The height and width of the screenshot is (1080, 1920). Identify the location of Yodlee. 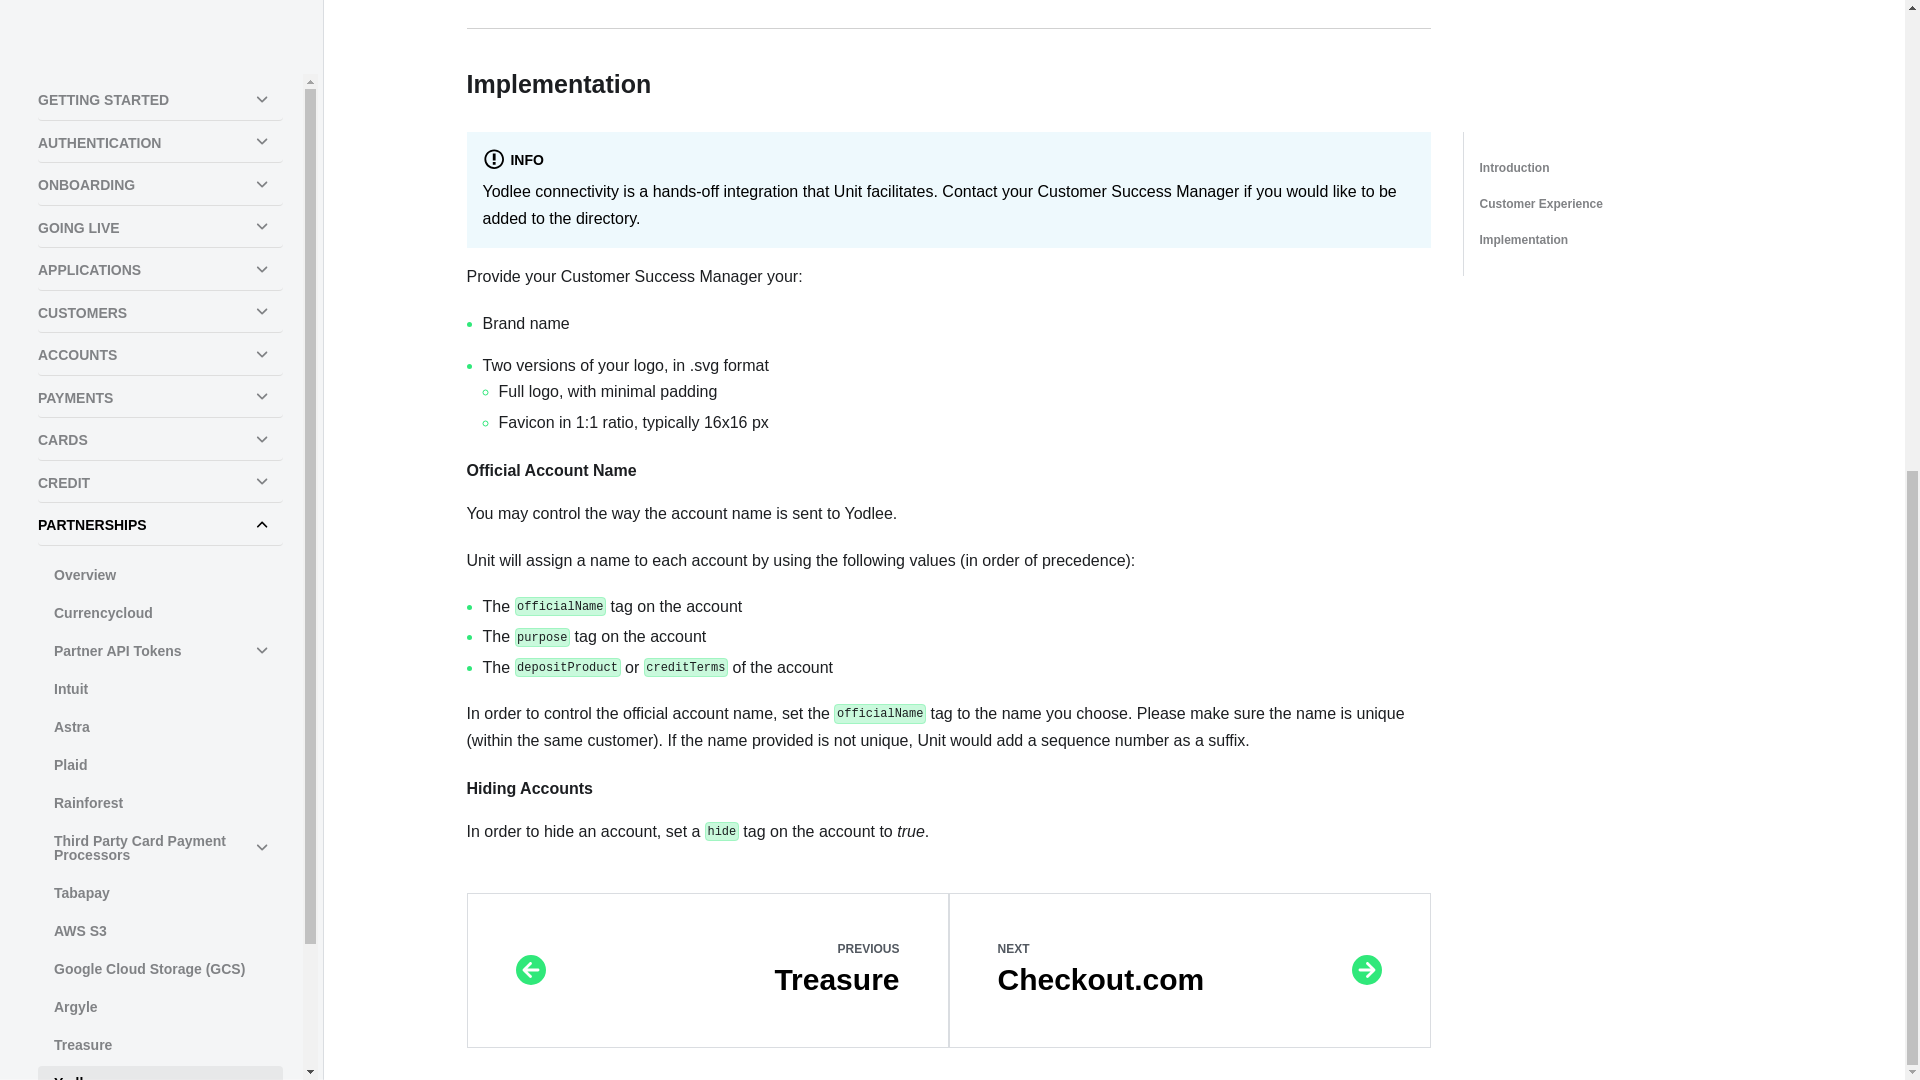
(160, 326).